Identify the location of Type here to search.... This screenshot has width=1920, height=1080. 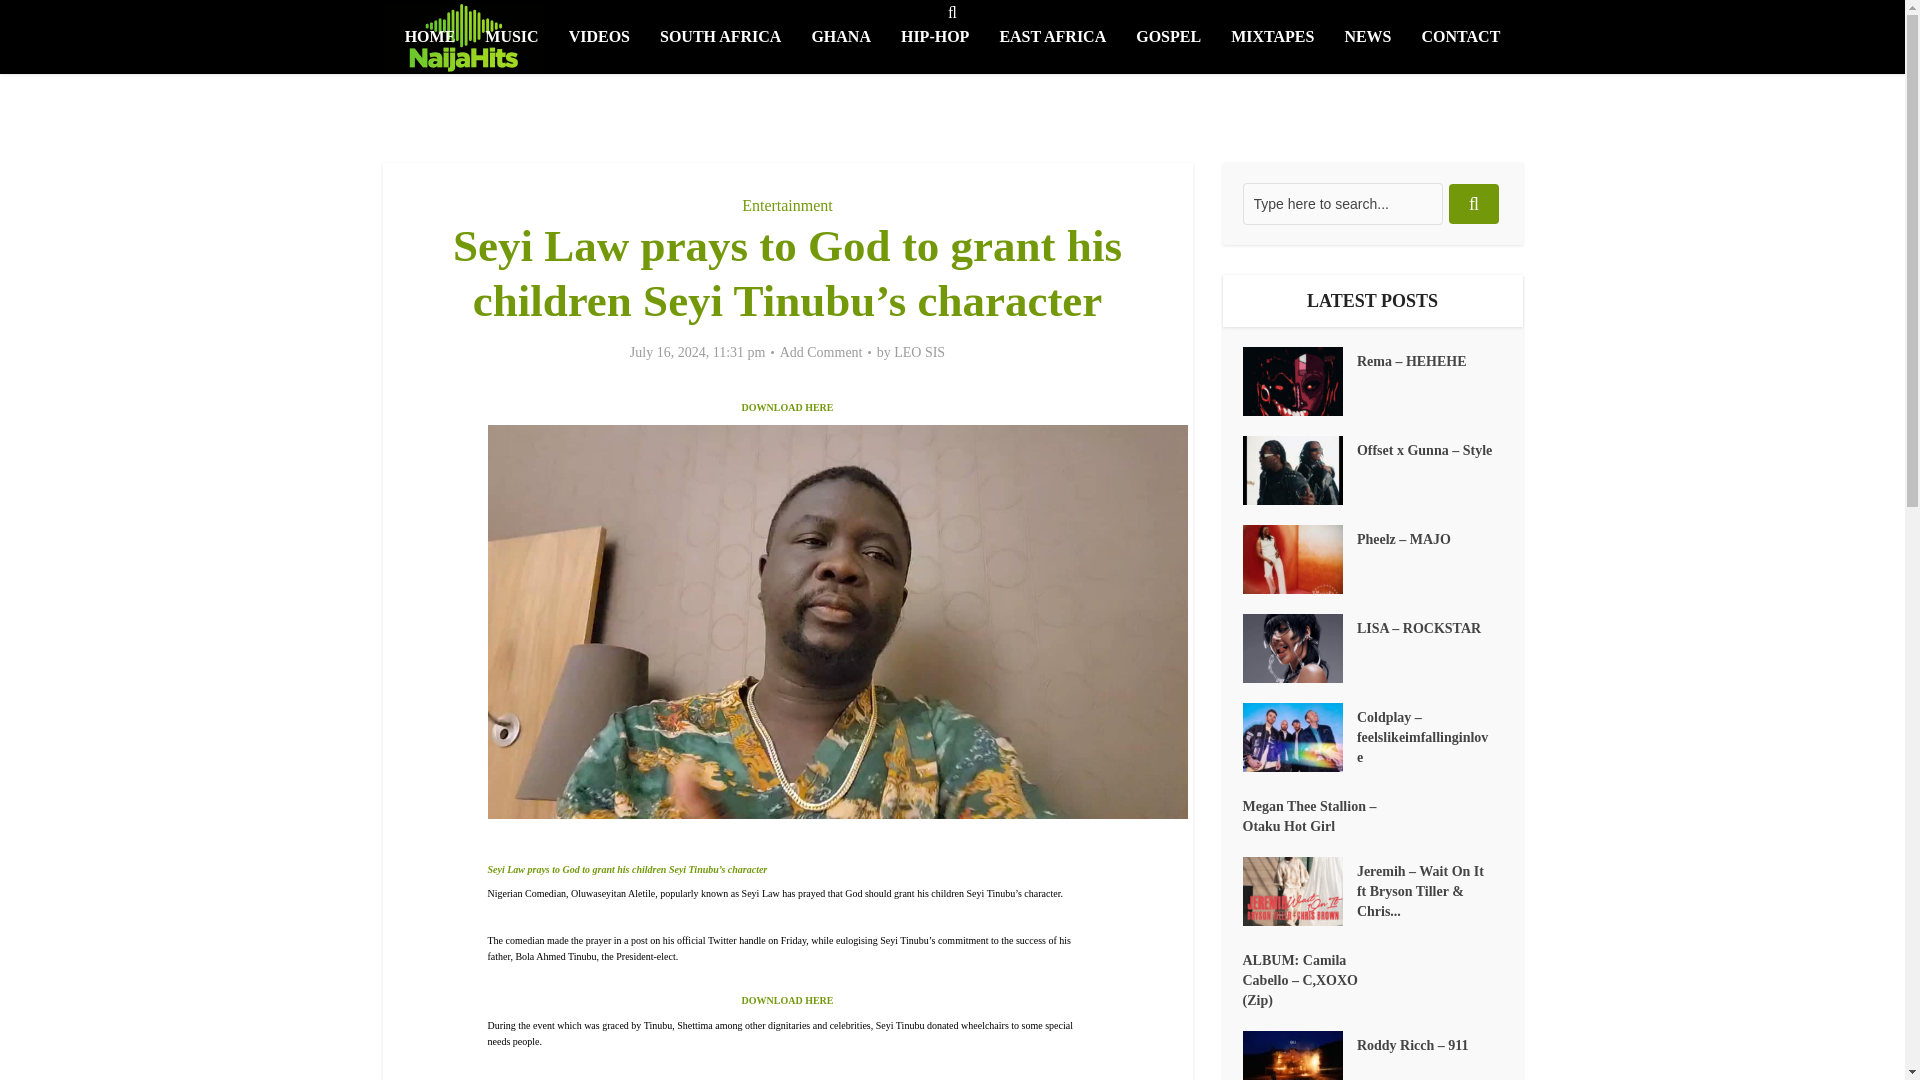
(1342, 203).